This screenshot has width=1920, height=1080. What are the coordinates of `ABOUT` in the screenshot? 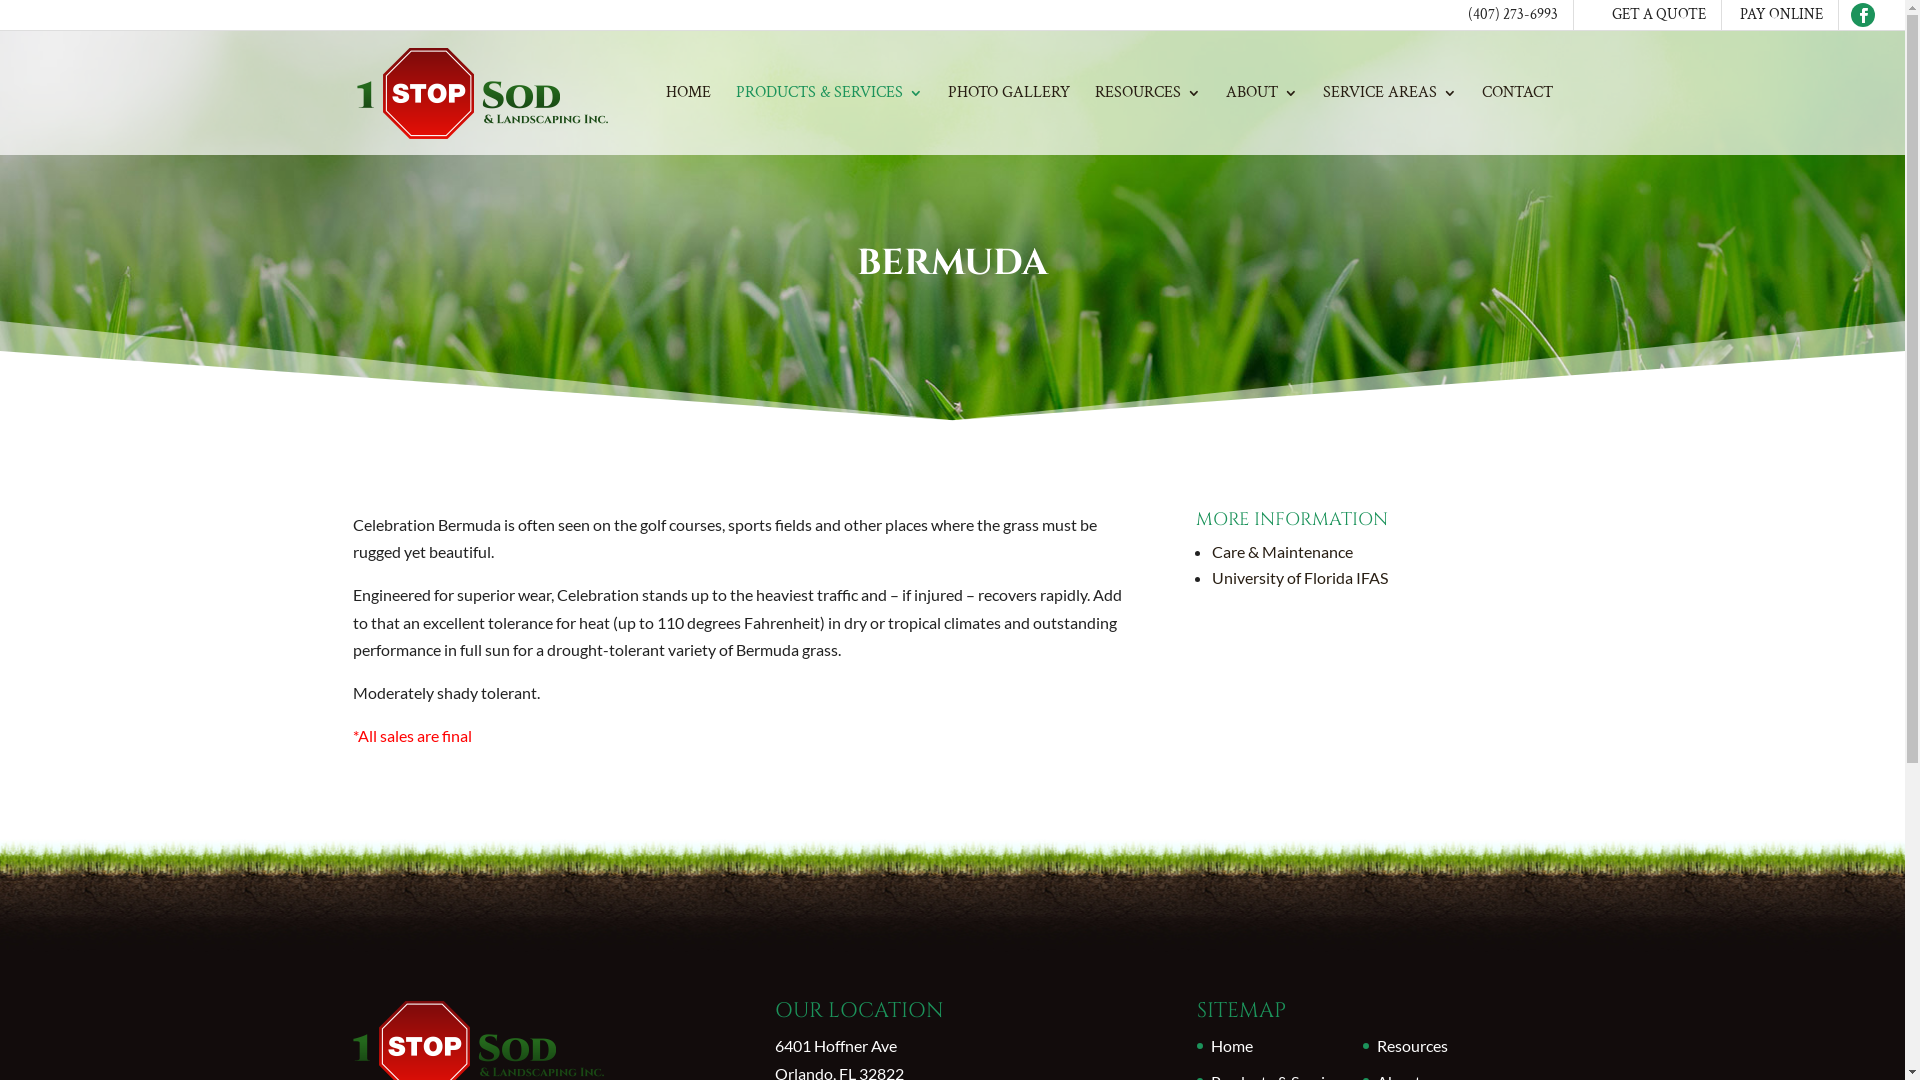 It's located at (1262, 120).